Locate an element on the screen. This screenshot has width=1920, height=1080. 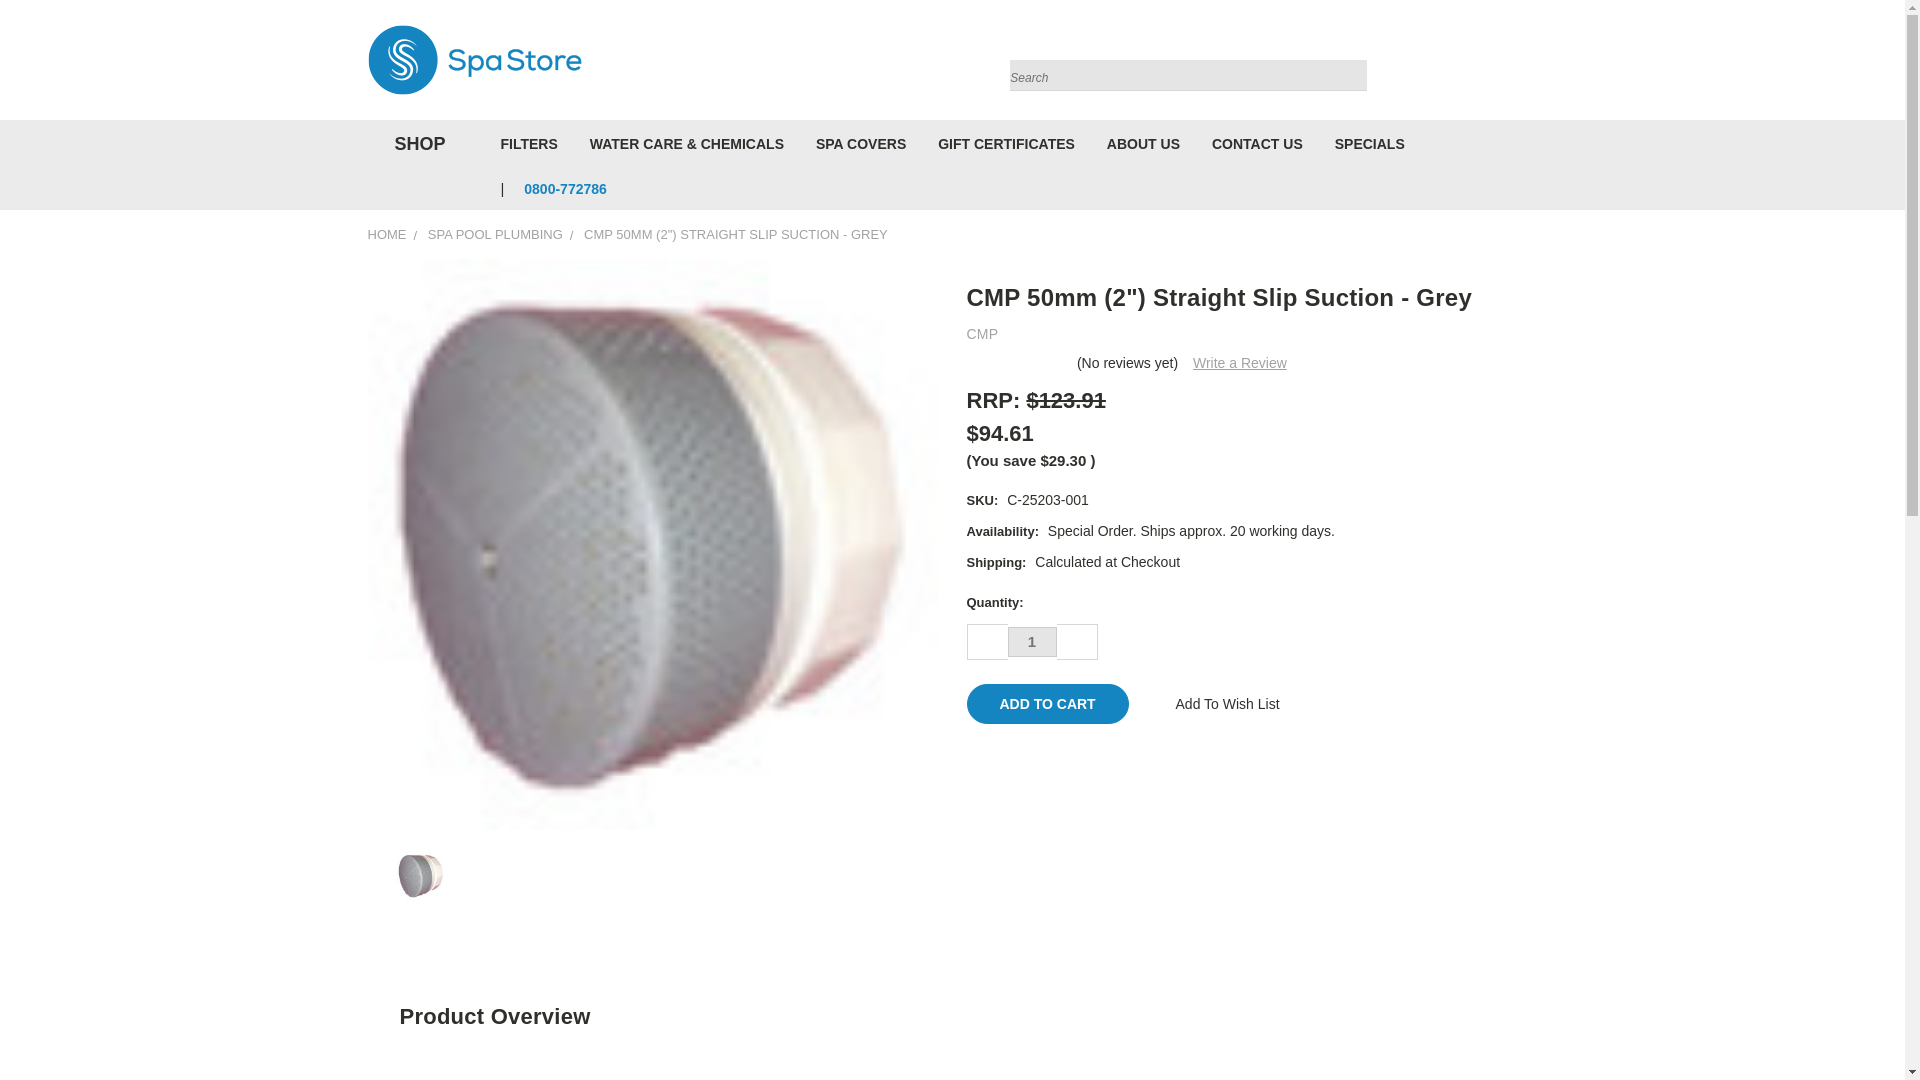
SHOP is located at coordinates (415, 144).